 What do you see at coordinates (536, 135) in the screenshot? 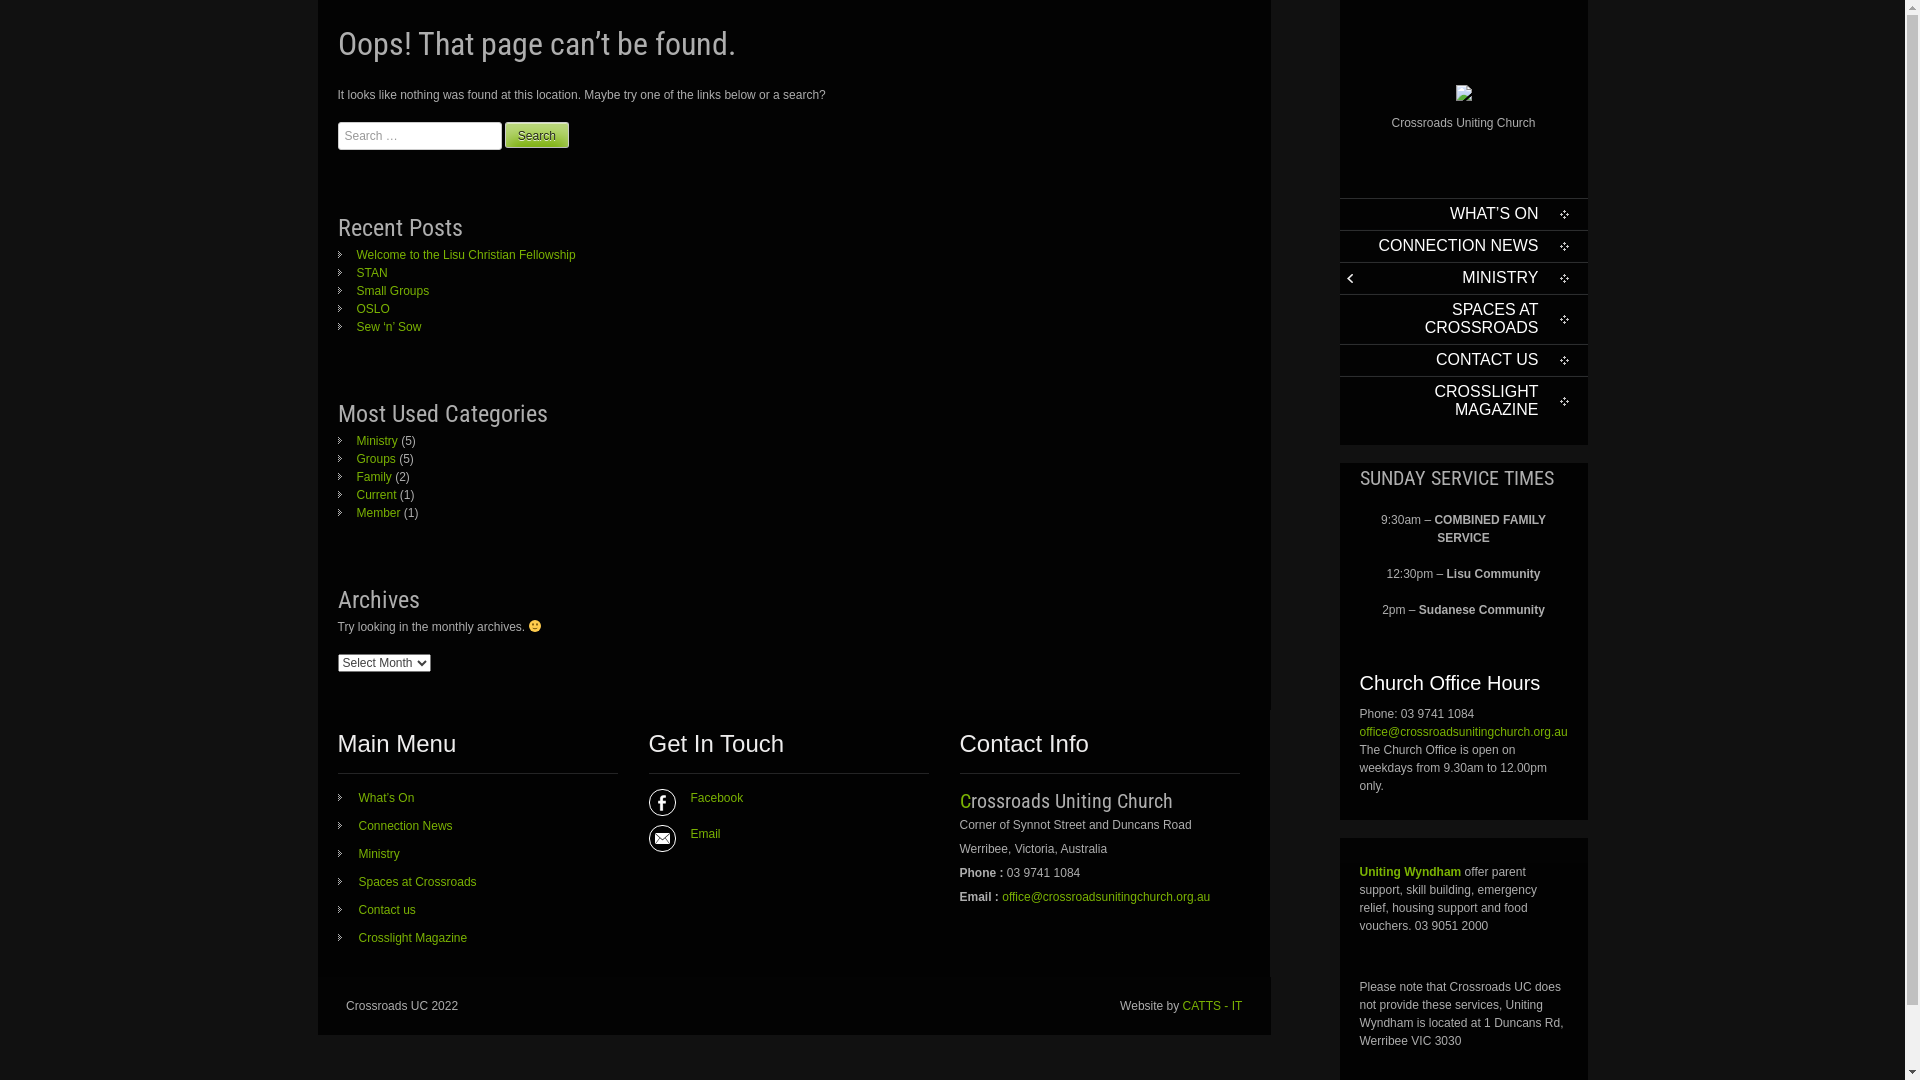
I see `Search` at bounding box center [536, 135].